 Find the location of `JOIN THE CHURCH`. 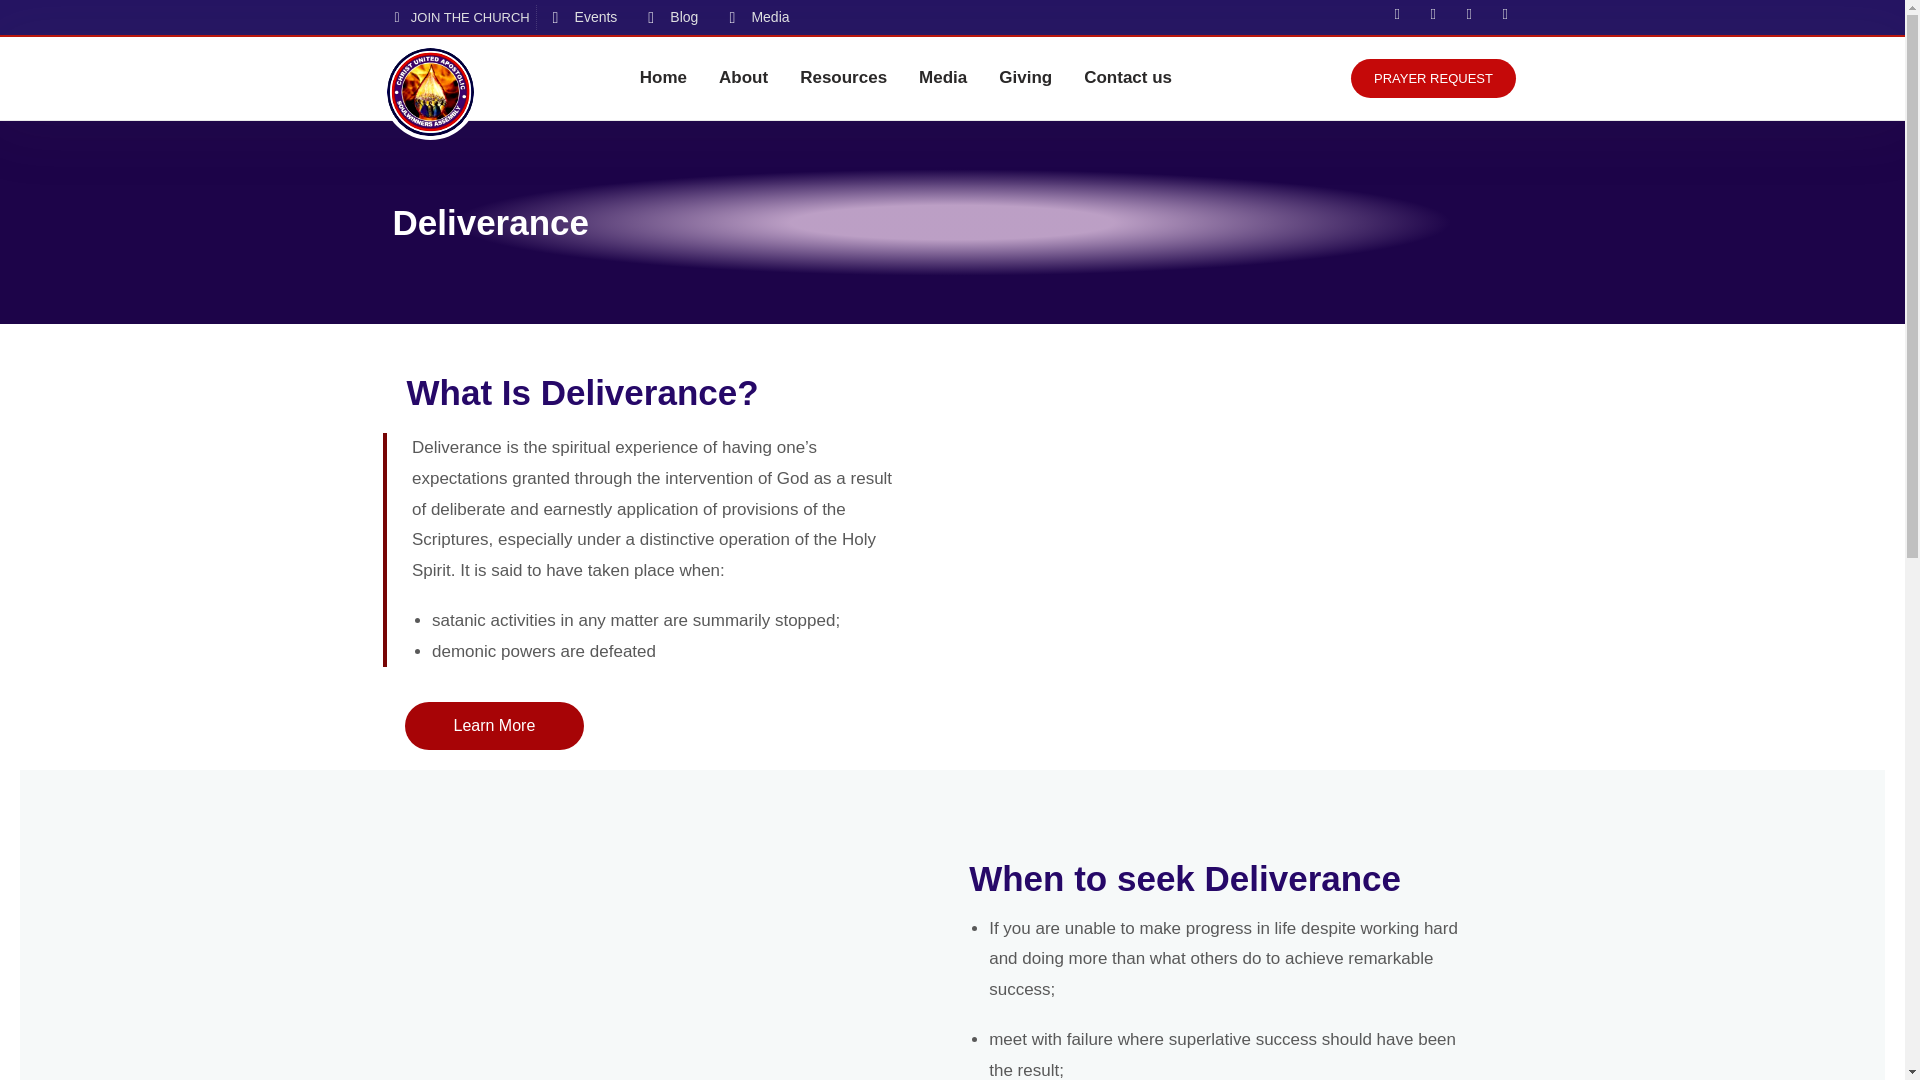

JOIN THE CHURCH is located at coordinates (458, 18).